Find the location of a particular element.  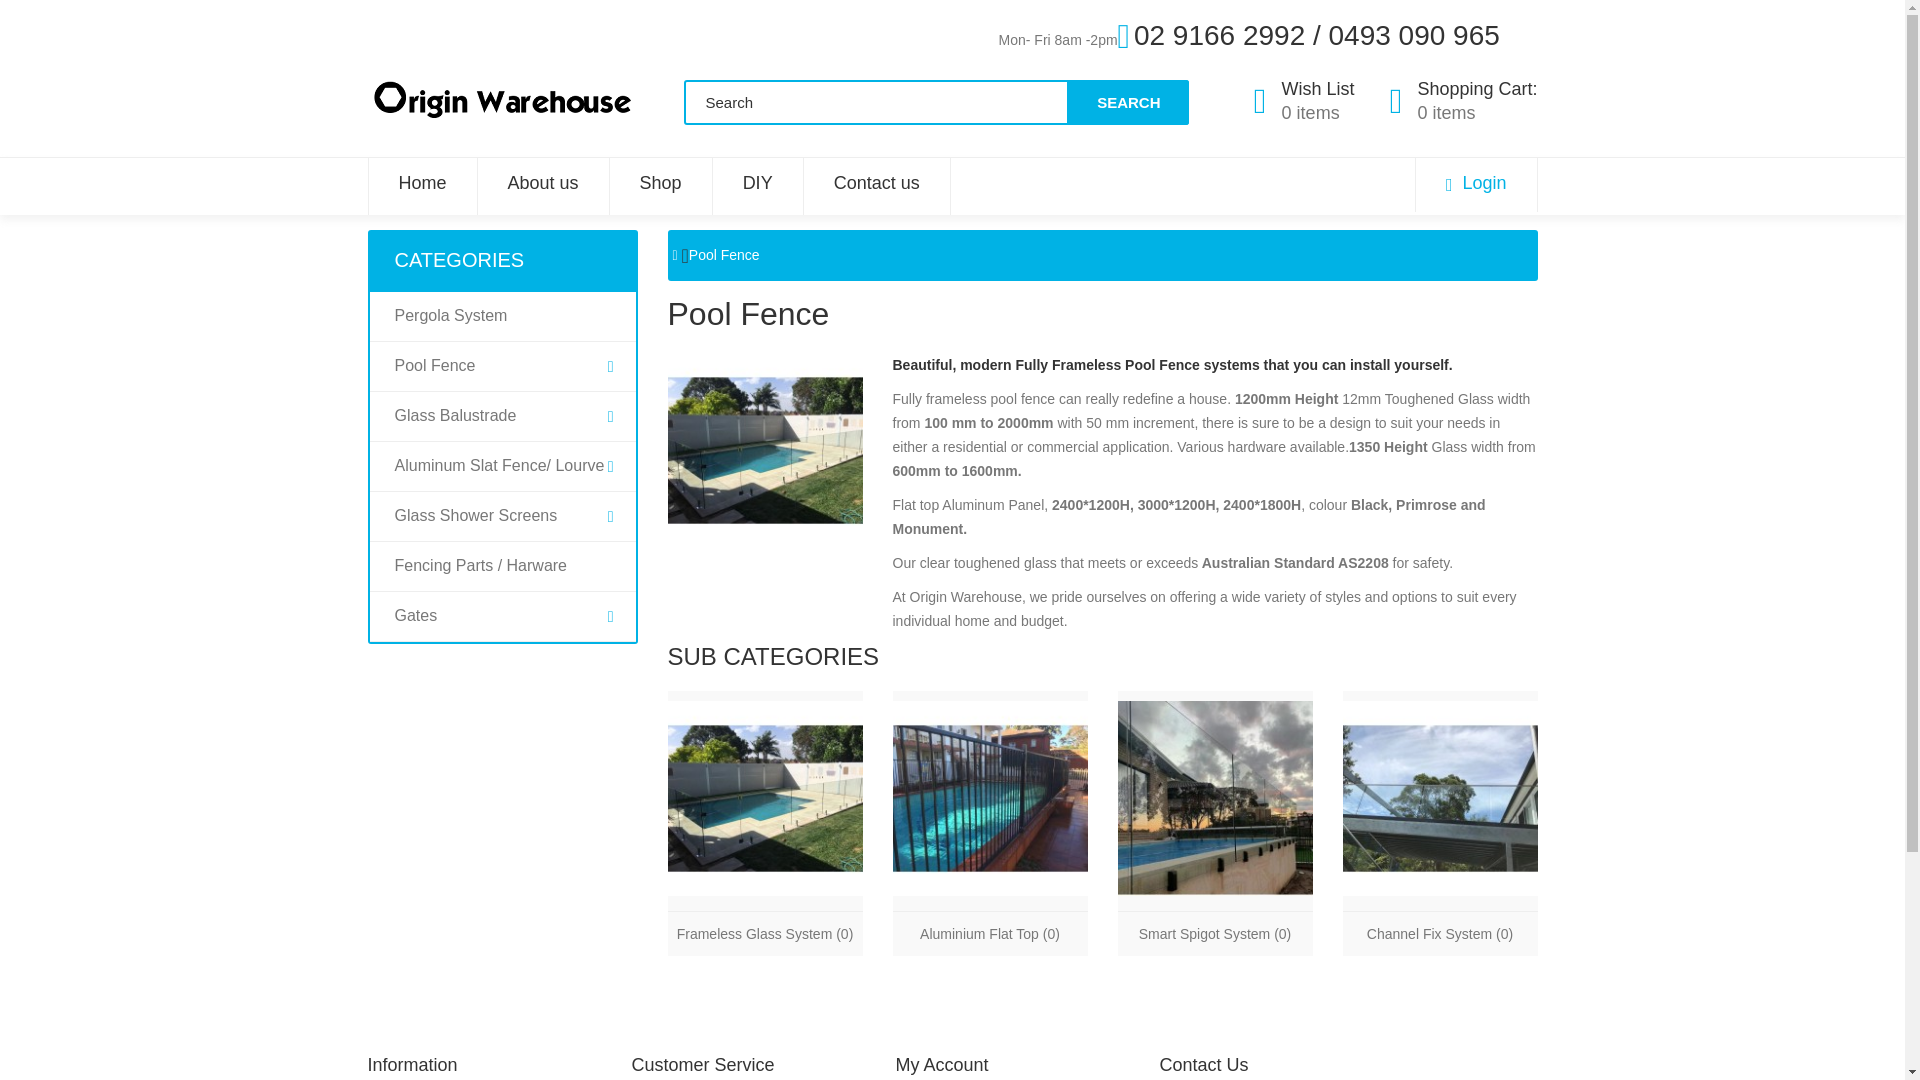

Contact us is located at coordinates (876, 182).